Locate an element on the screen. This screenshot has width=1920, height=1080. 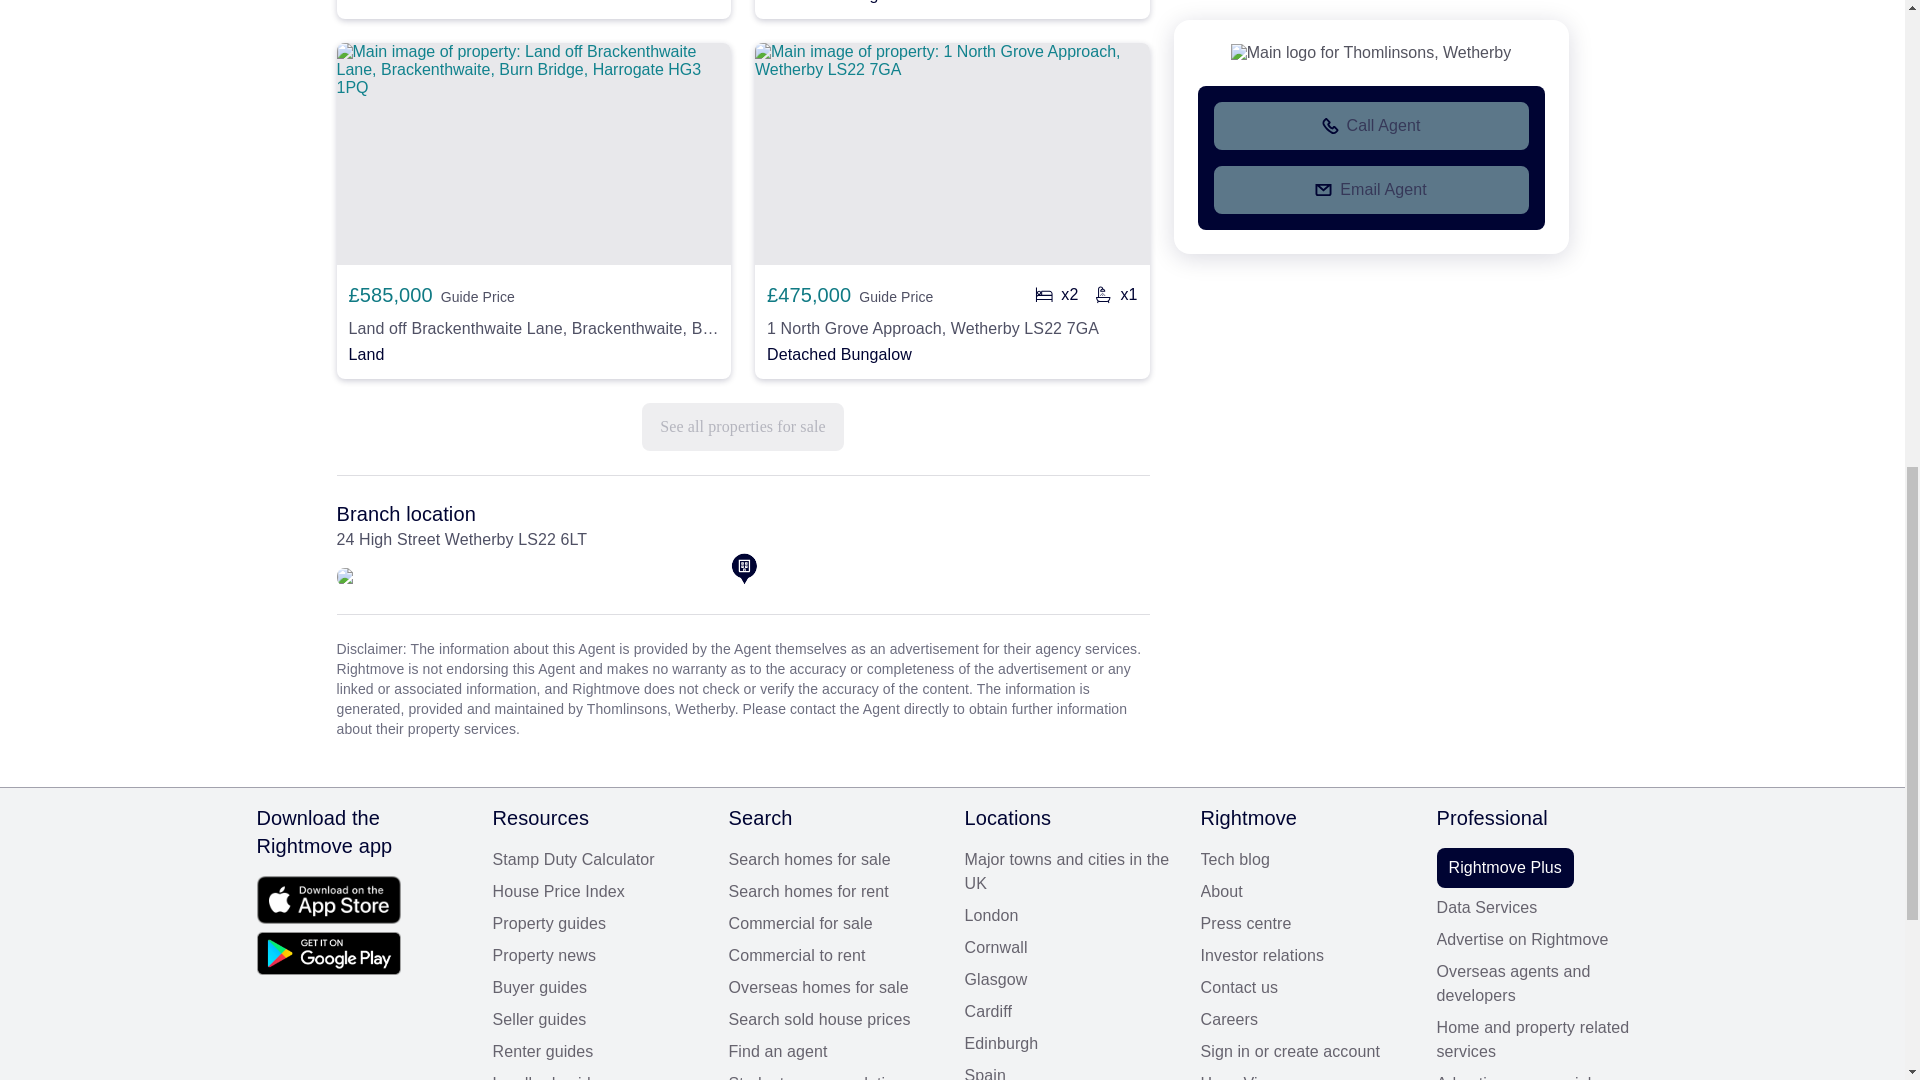
Stamp duty calculator is located at coordinates (598, 859).